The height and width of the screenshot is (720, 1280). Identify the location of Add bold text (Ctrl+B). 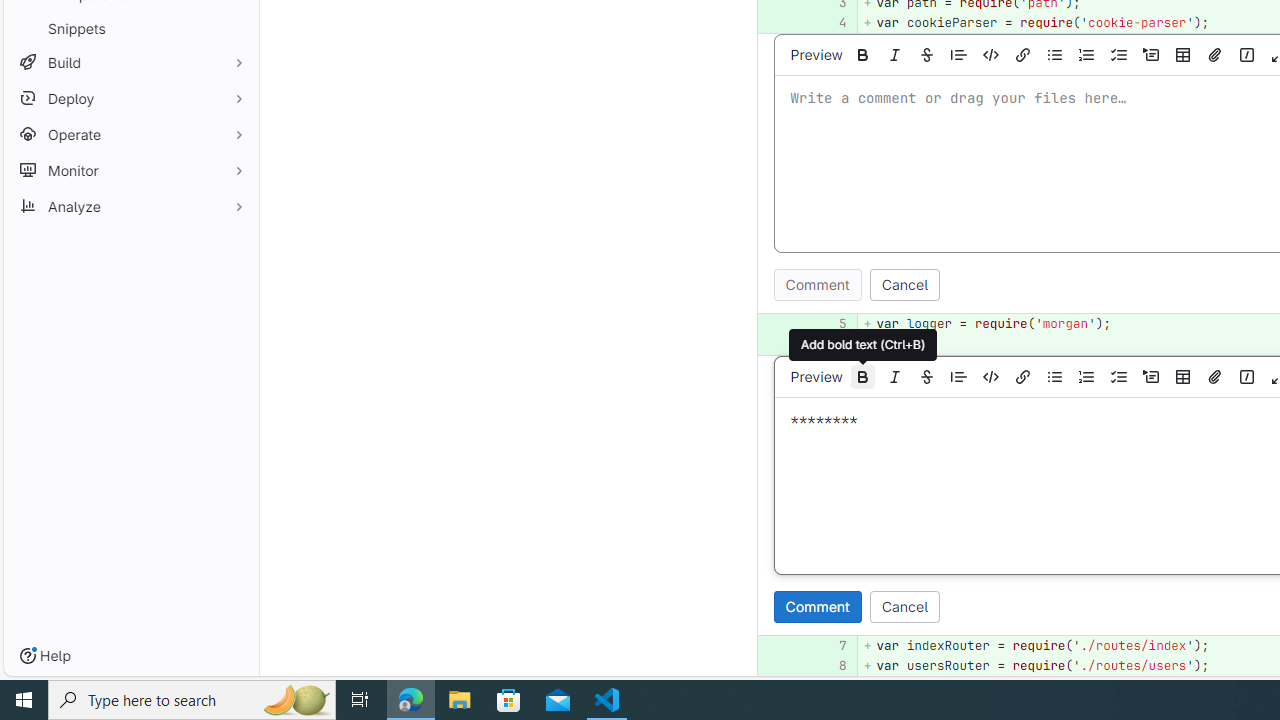
(863, 344).